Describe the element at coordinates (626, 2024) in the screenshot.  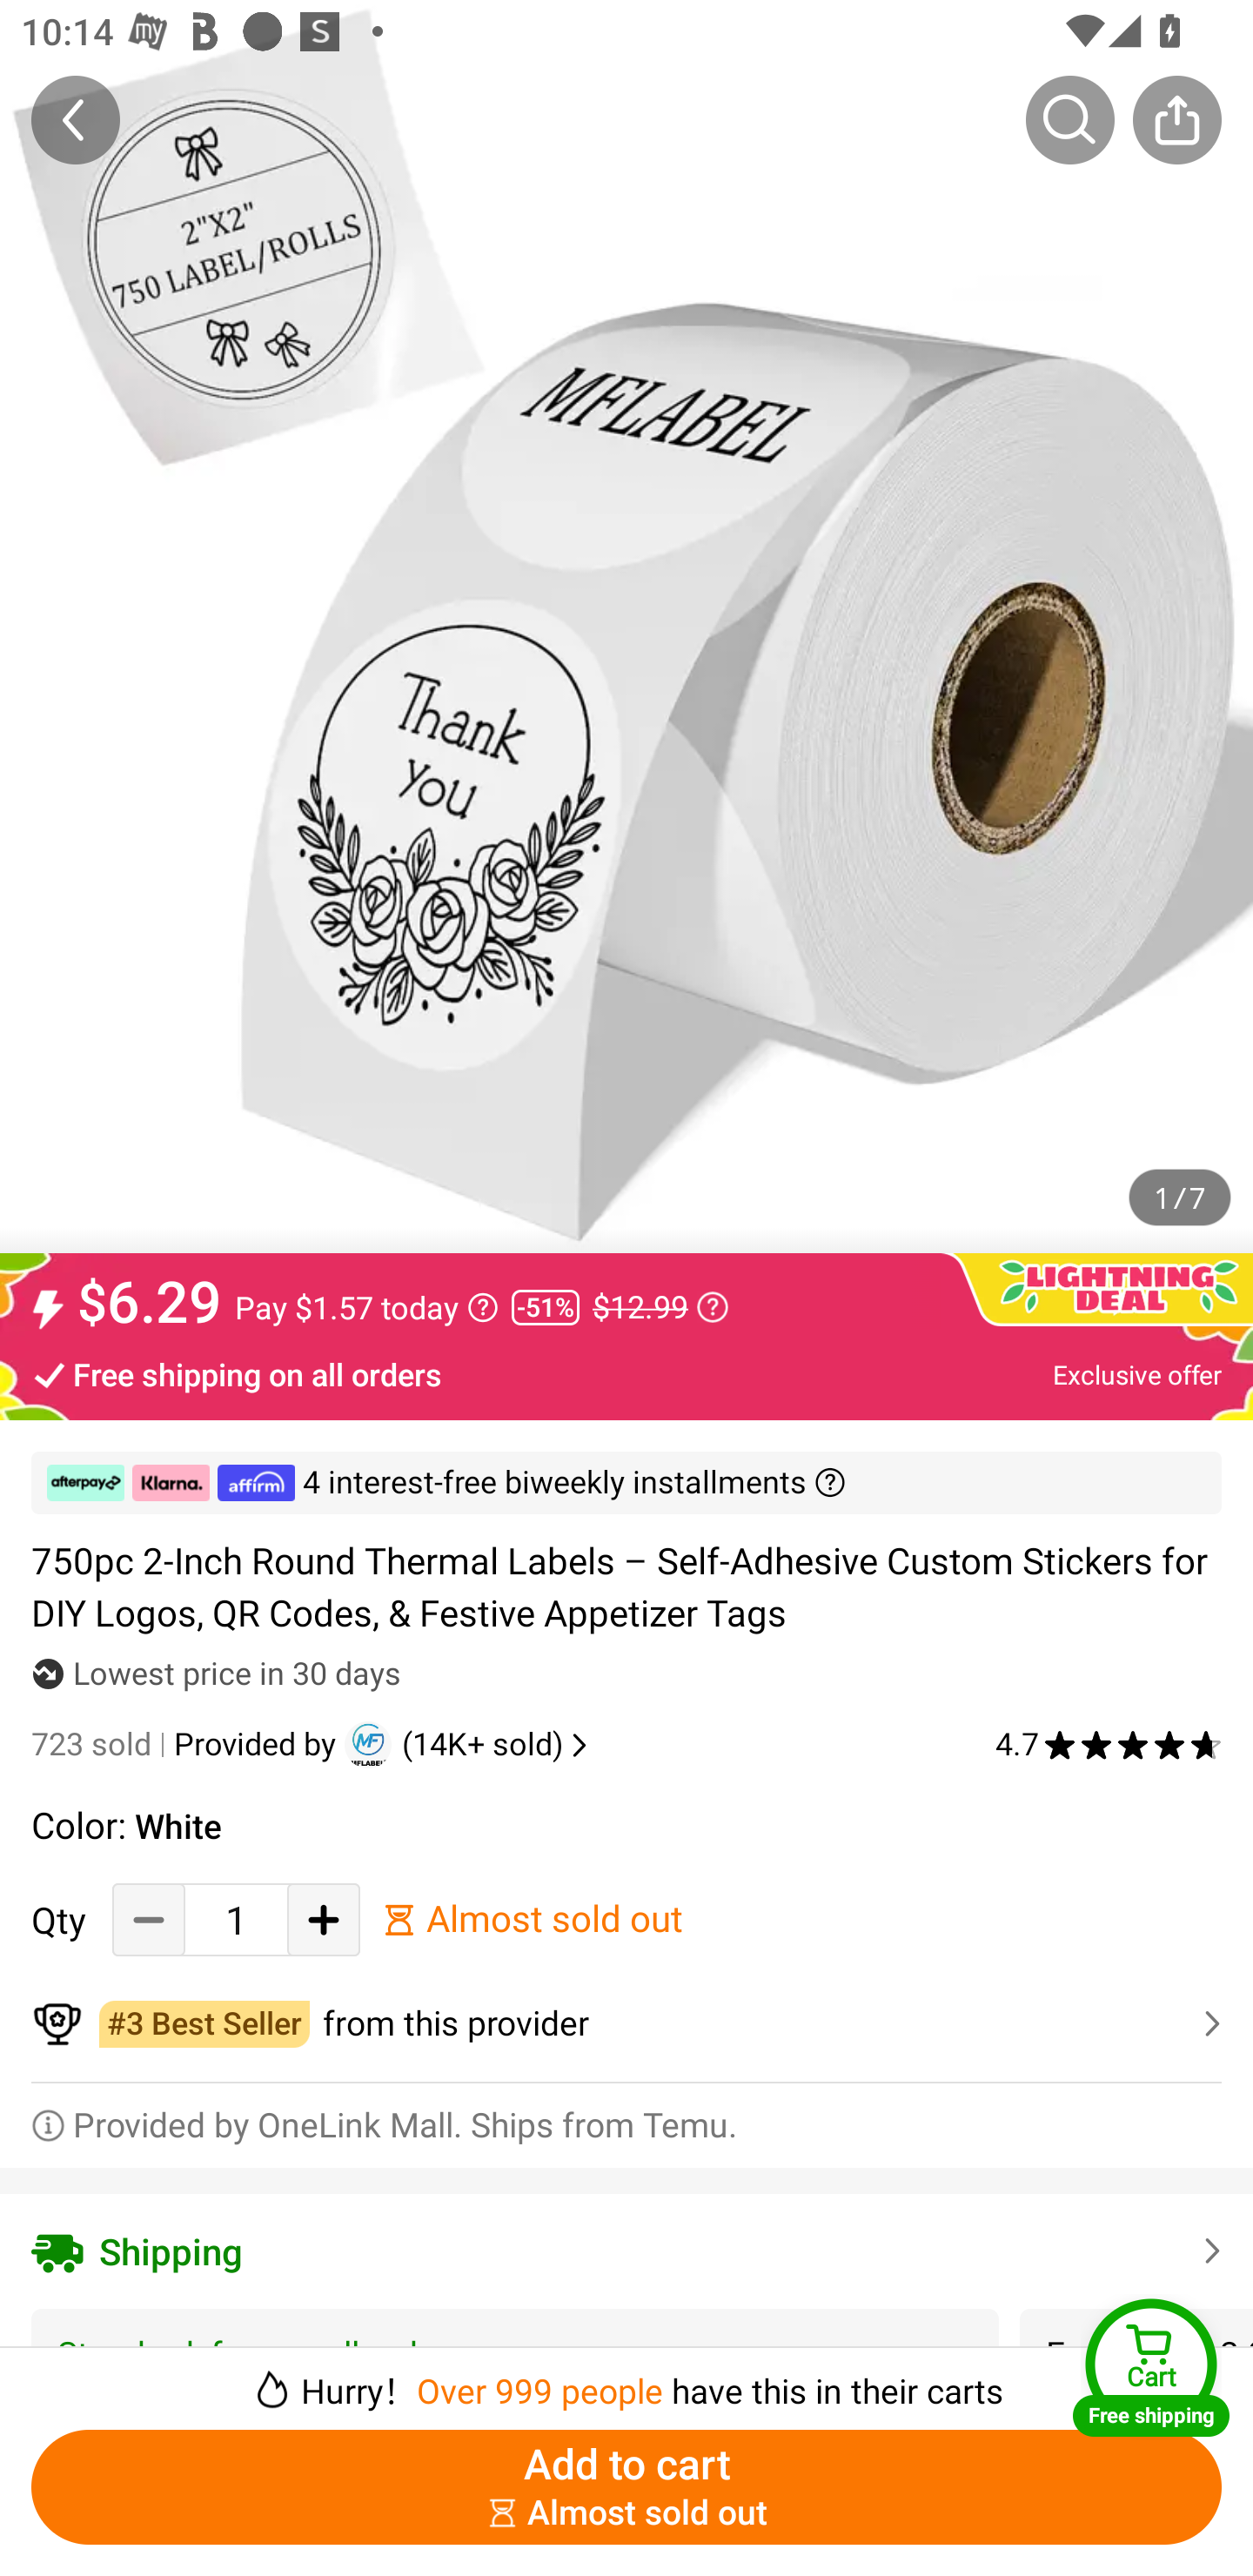
I see `￼￼from this provider` at that location.